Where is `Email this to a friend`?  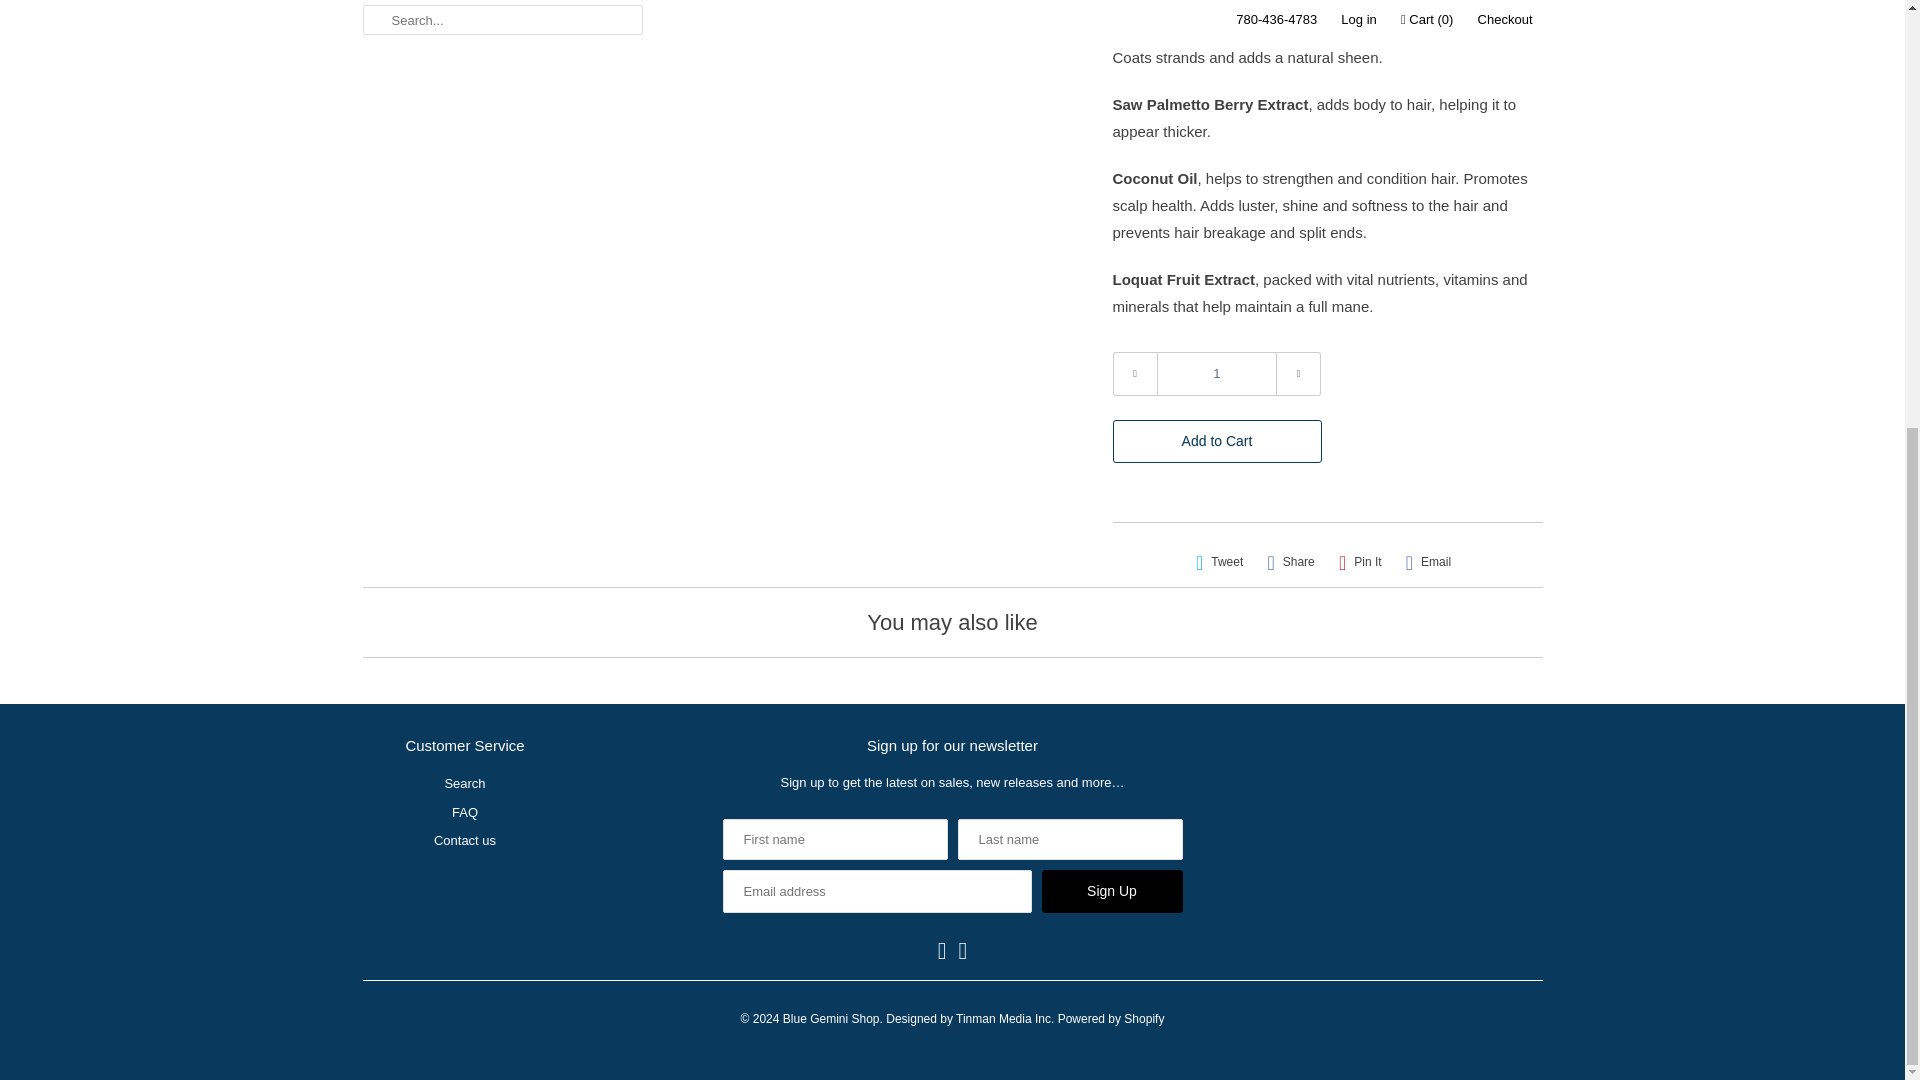
Email this to a friend is located at coordinates (1428, 562).